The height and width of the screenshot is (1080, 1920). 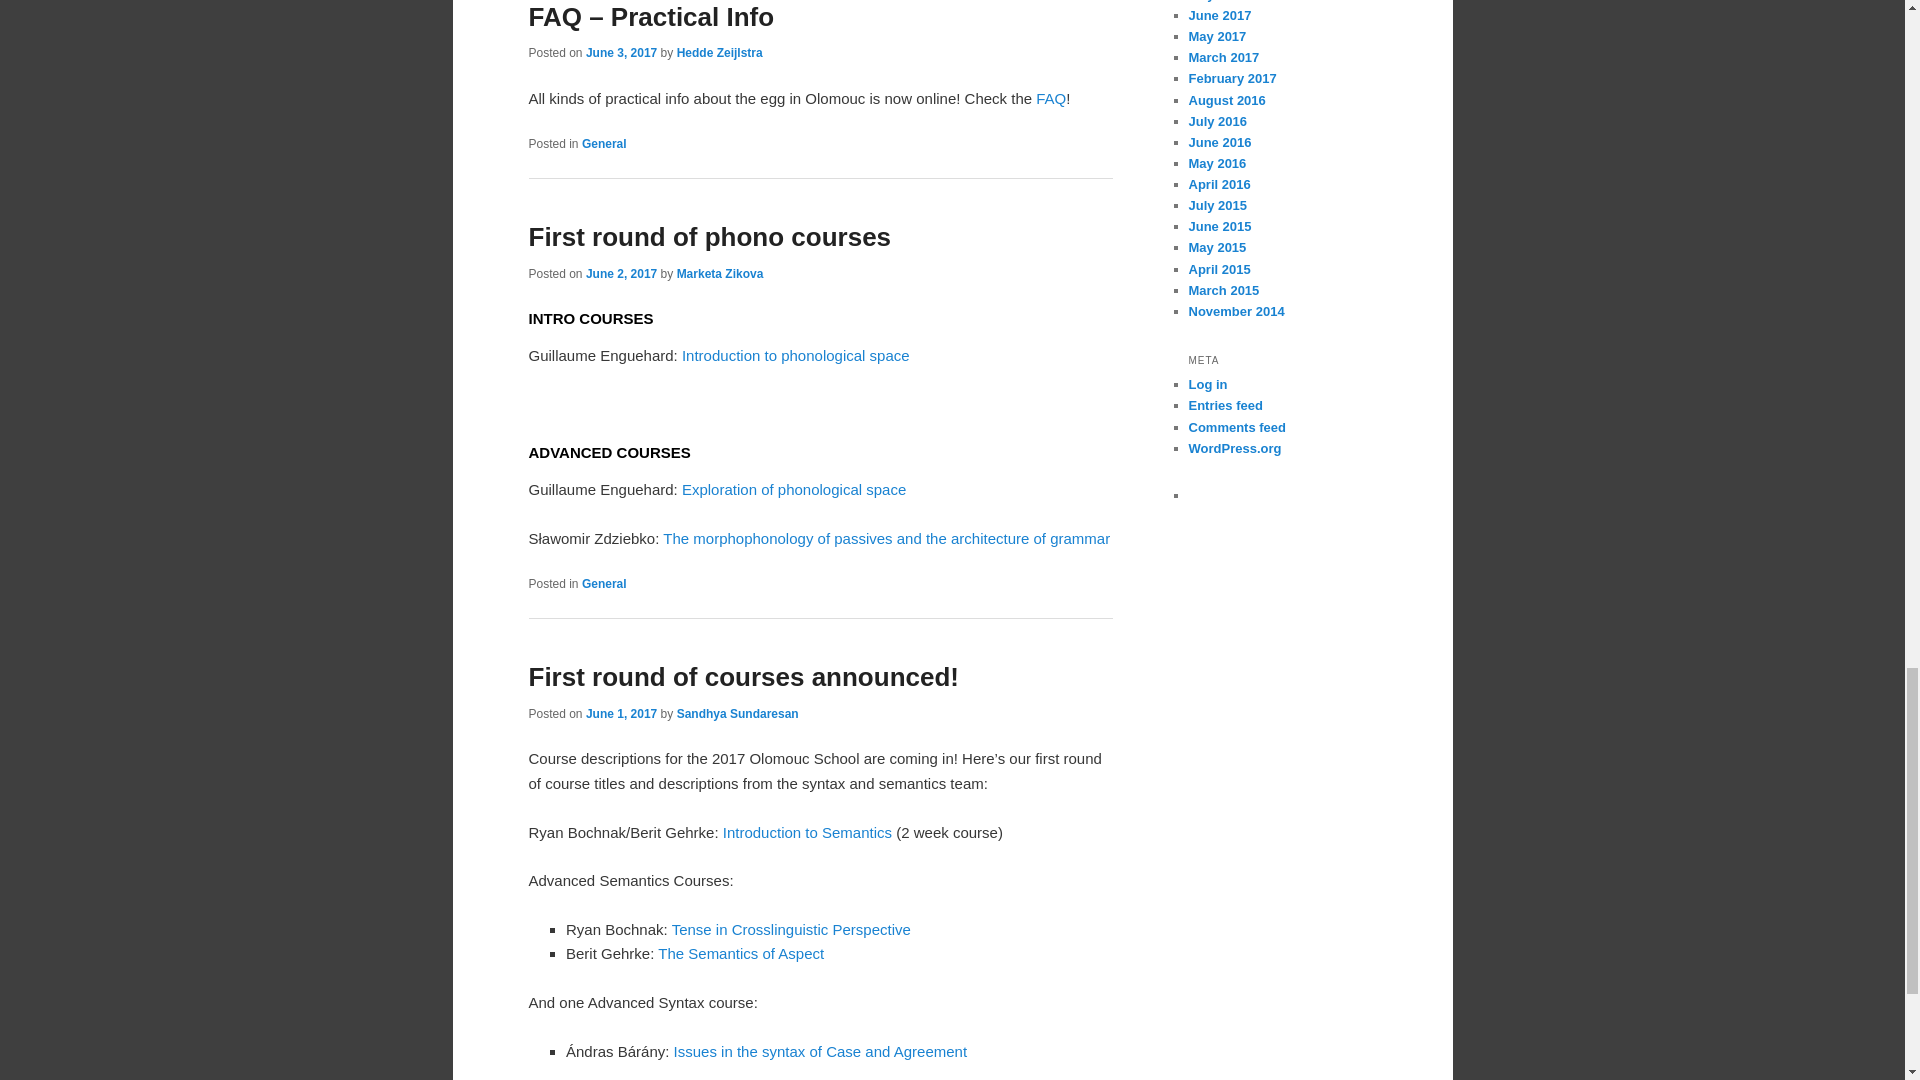 I want to click on 12:51 pm, so click(x=620, y=273).